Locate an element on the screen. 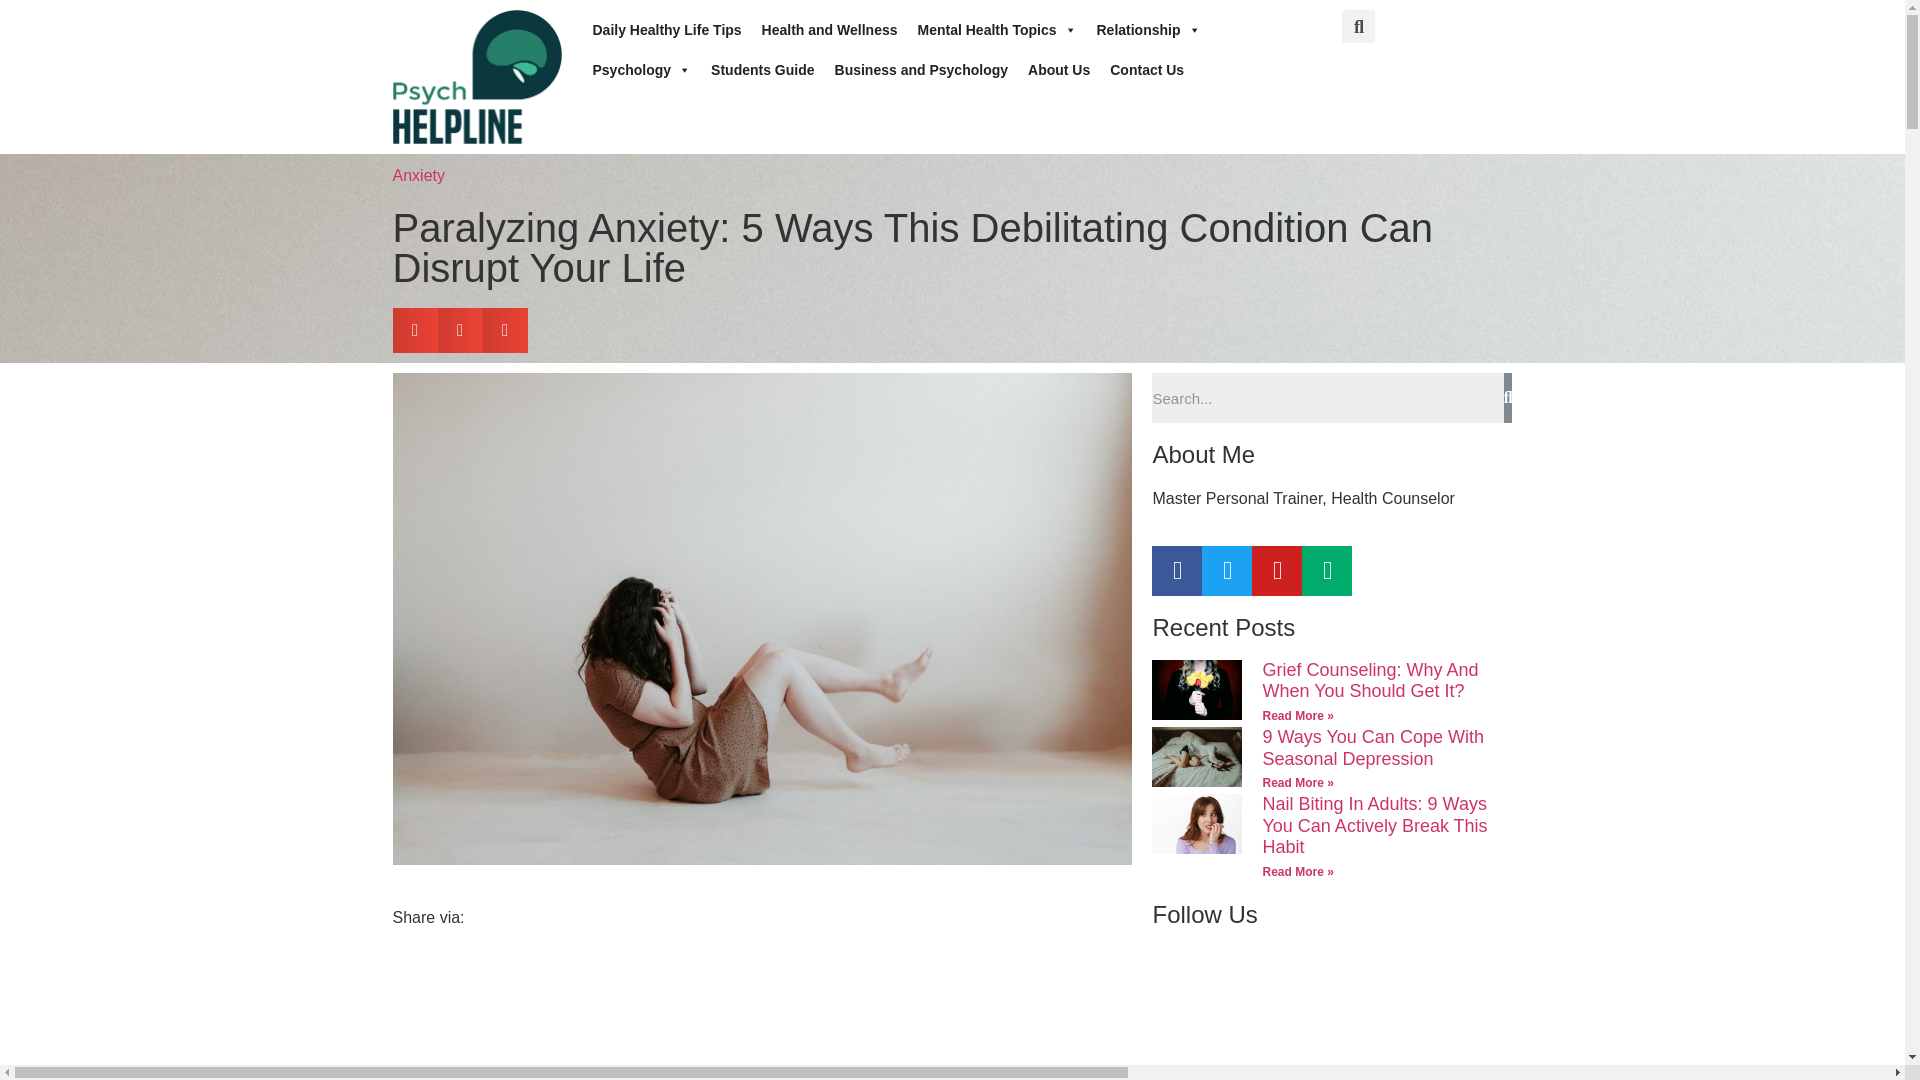  Advertisement is located at coordinates (762, 1013).